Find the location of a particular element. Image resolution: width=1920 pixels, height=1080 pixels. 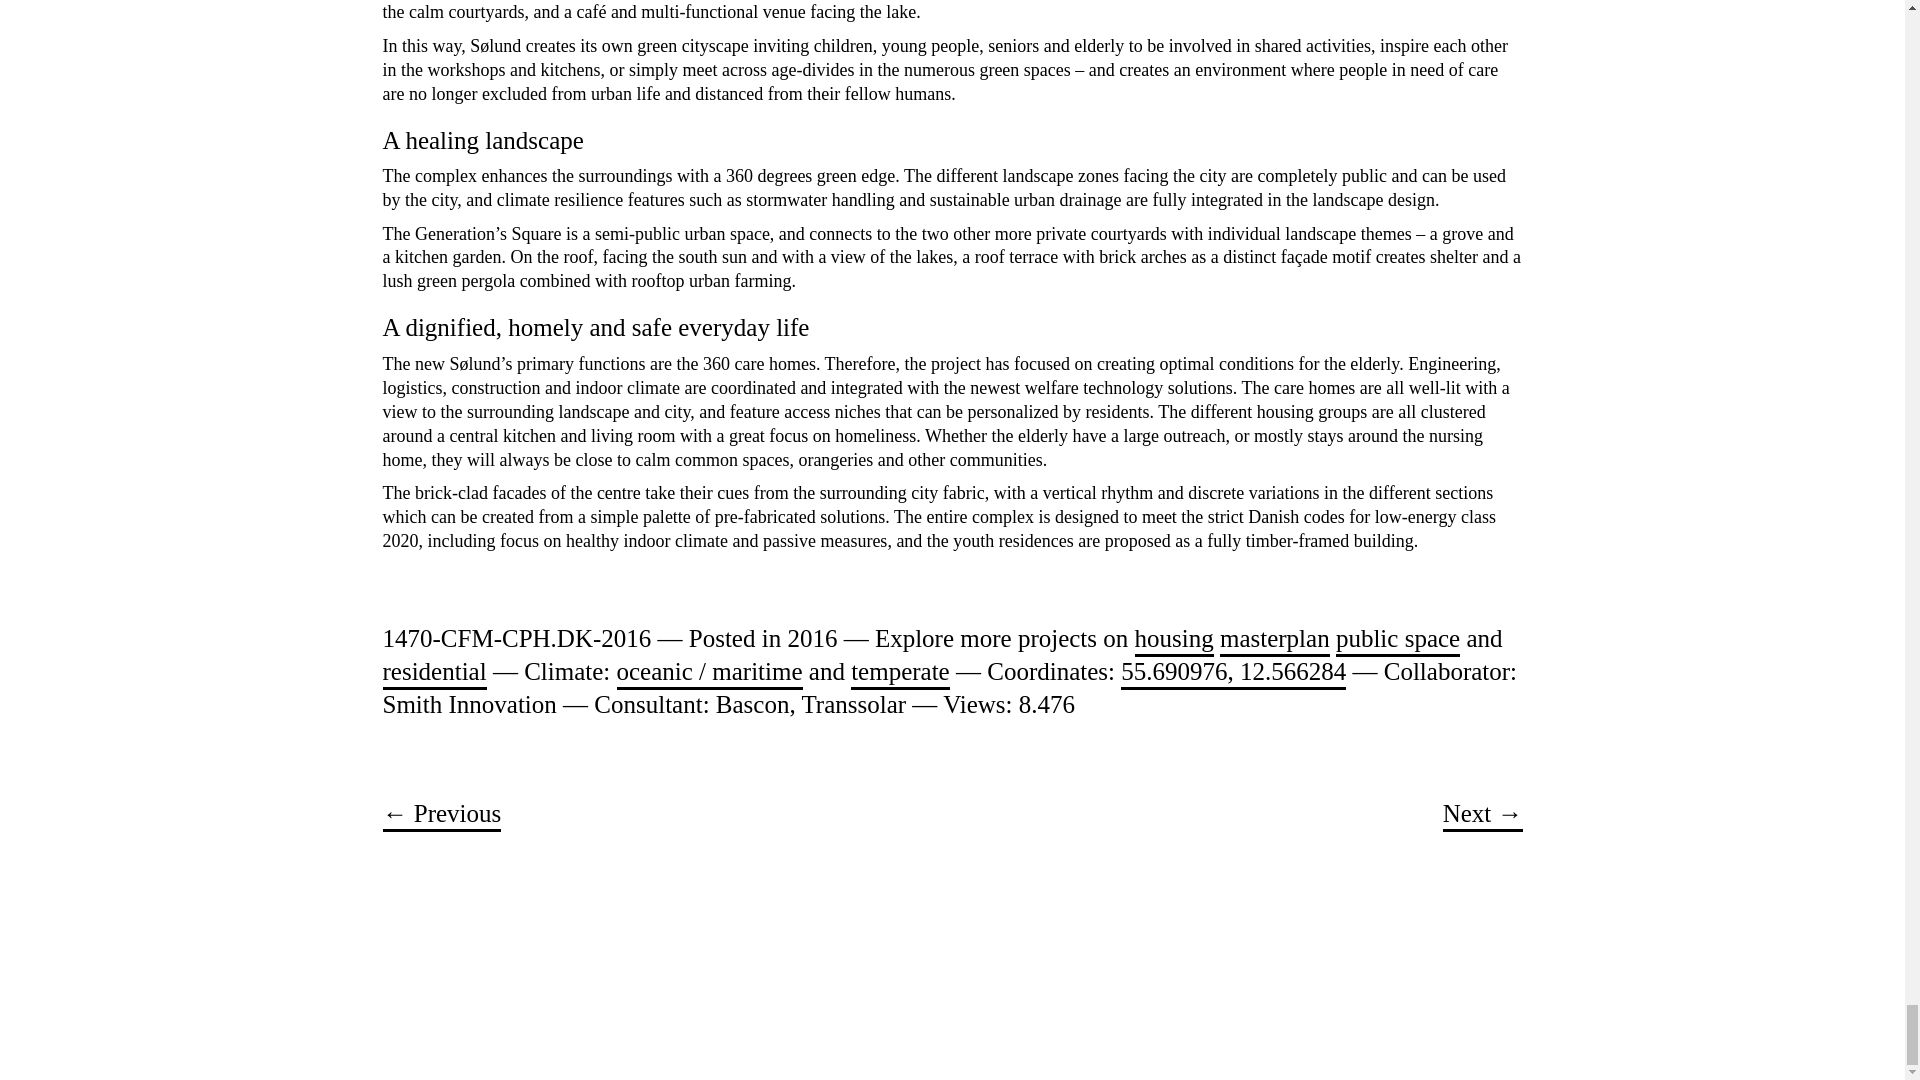

55.690976, 12.566284 is located at coordinates (1233, 673).